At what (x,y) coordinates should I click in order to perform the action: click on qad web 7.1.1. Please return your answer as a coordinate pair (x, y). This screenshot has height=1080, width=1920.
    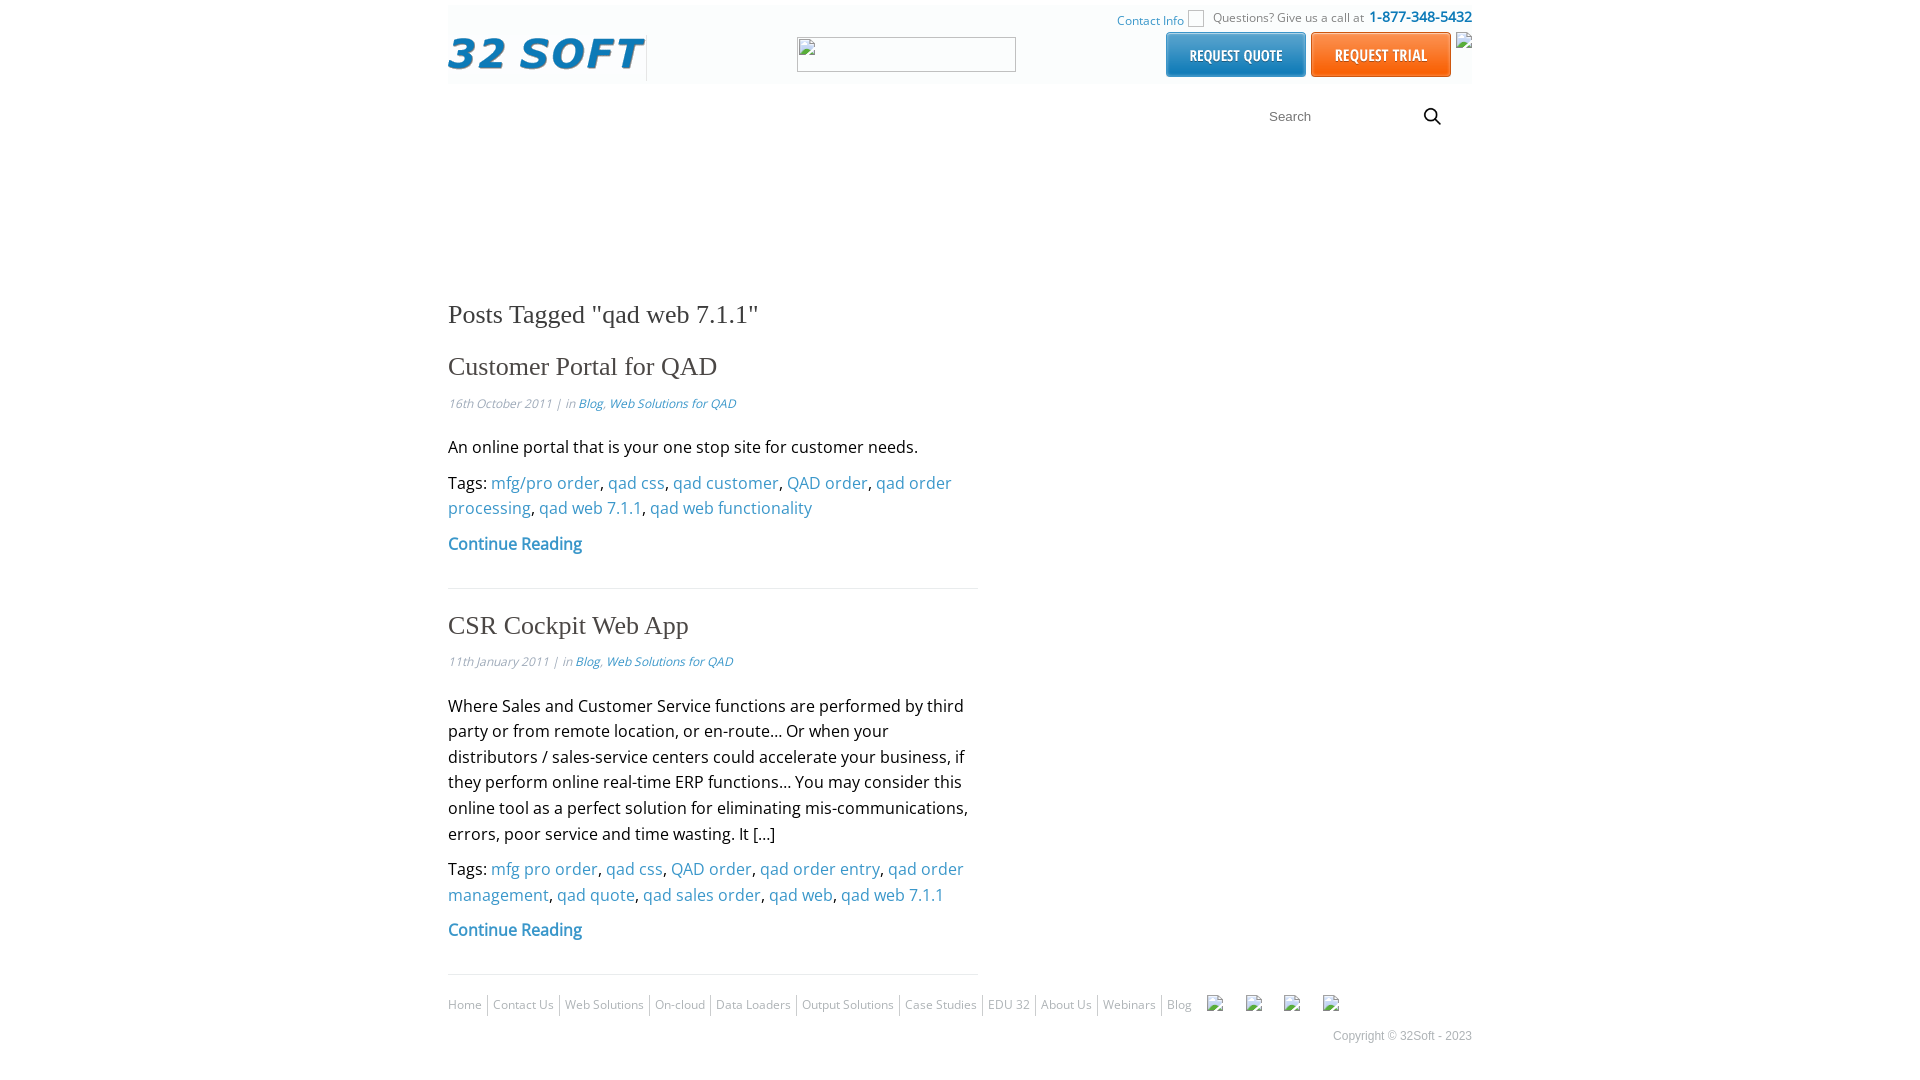
    Looking at the image, I should click on (892, 895).